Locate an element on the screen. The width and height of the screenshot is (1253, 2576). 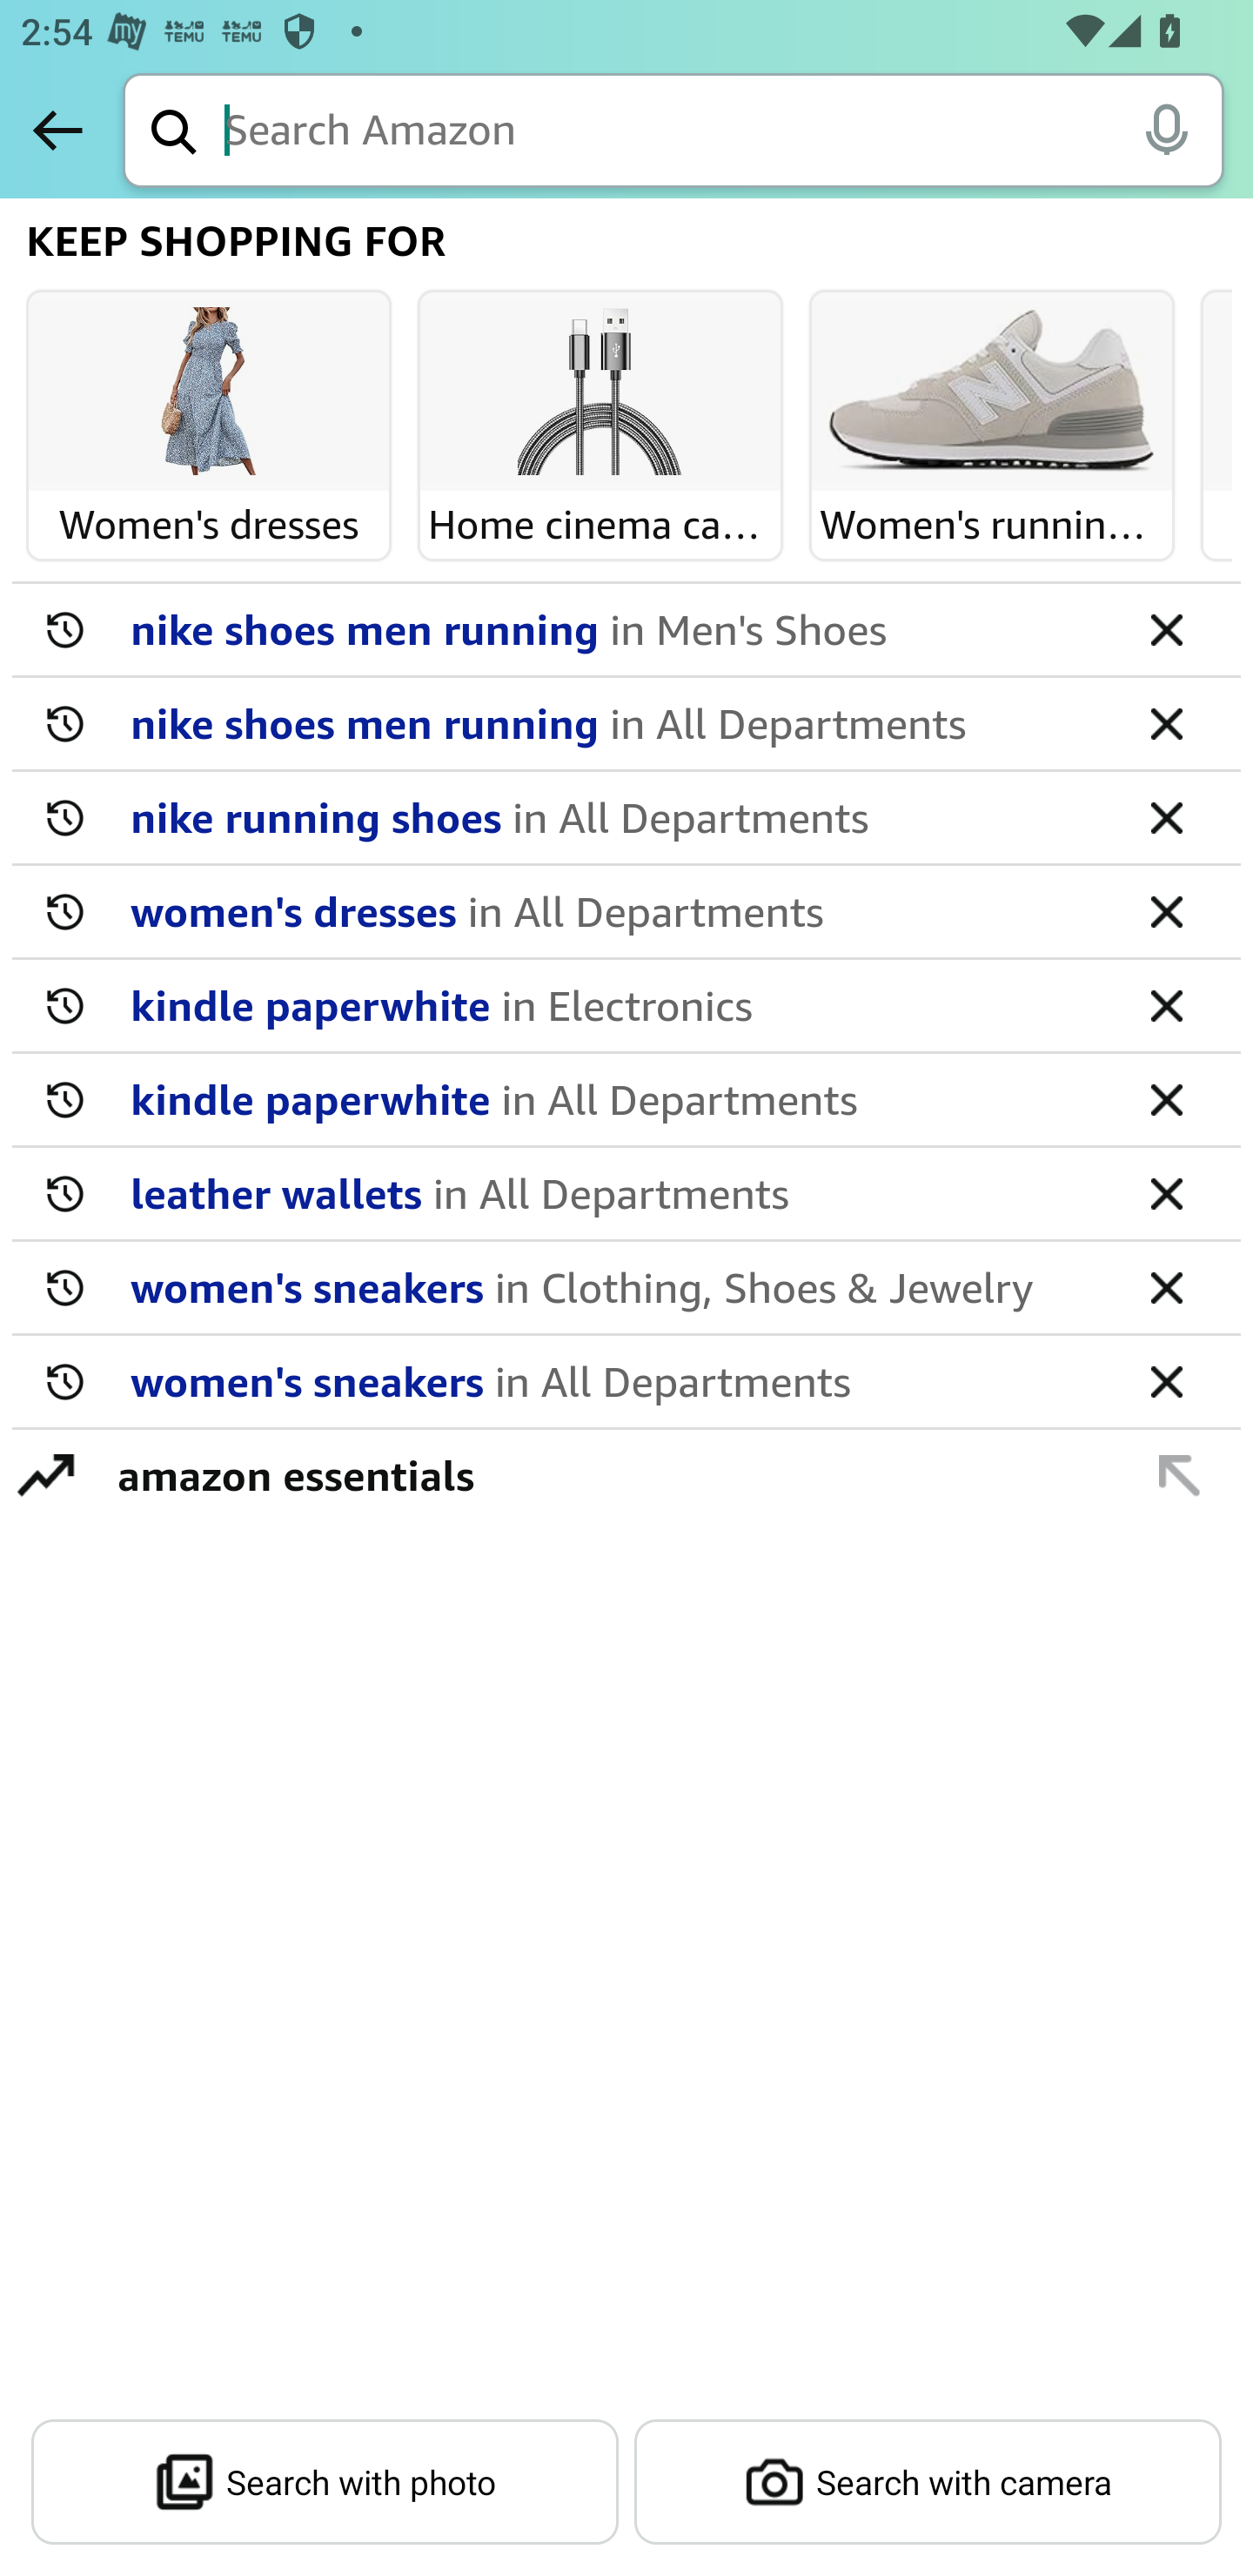
Books is located at coordinates (1216, 392).